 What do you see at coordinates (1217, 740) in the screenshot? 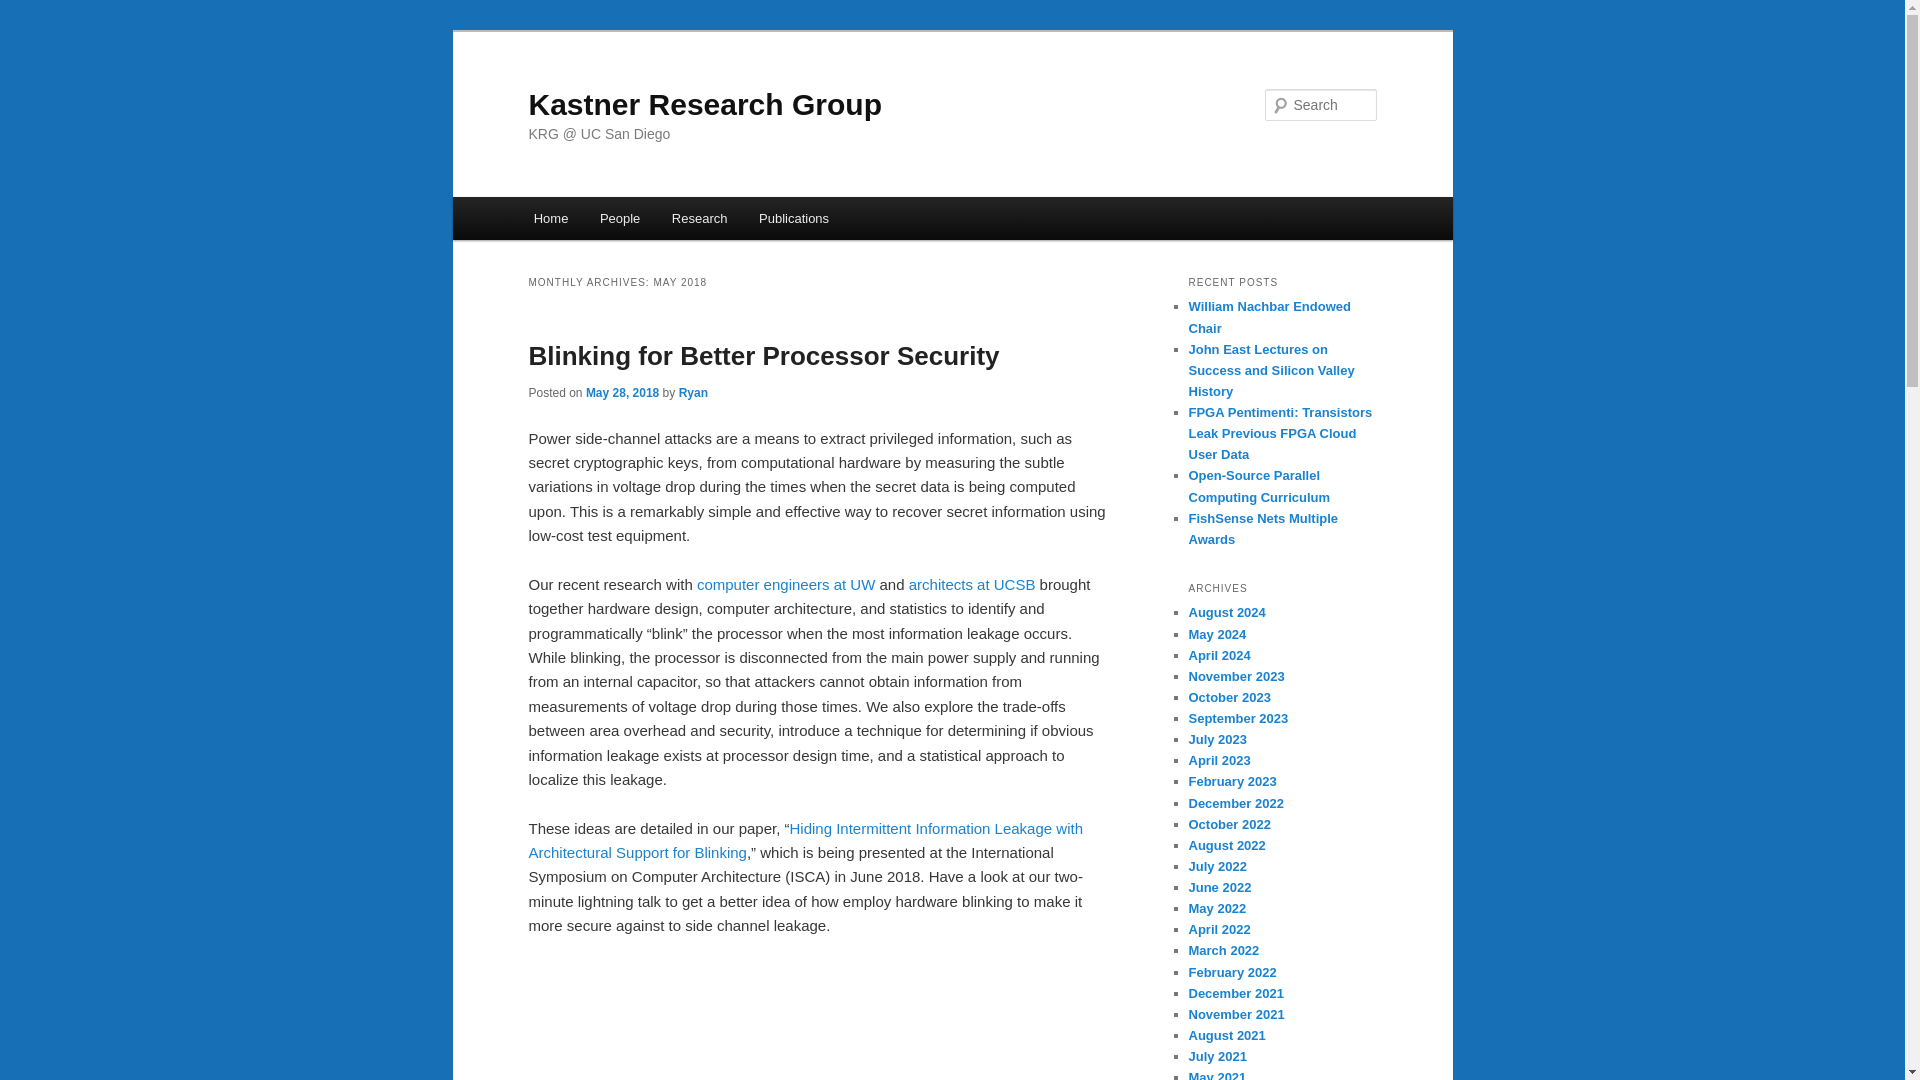
I see `July 2023` at bounding box center [1217, 740].